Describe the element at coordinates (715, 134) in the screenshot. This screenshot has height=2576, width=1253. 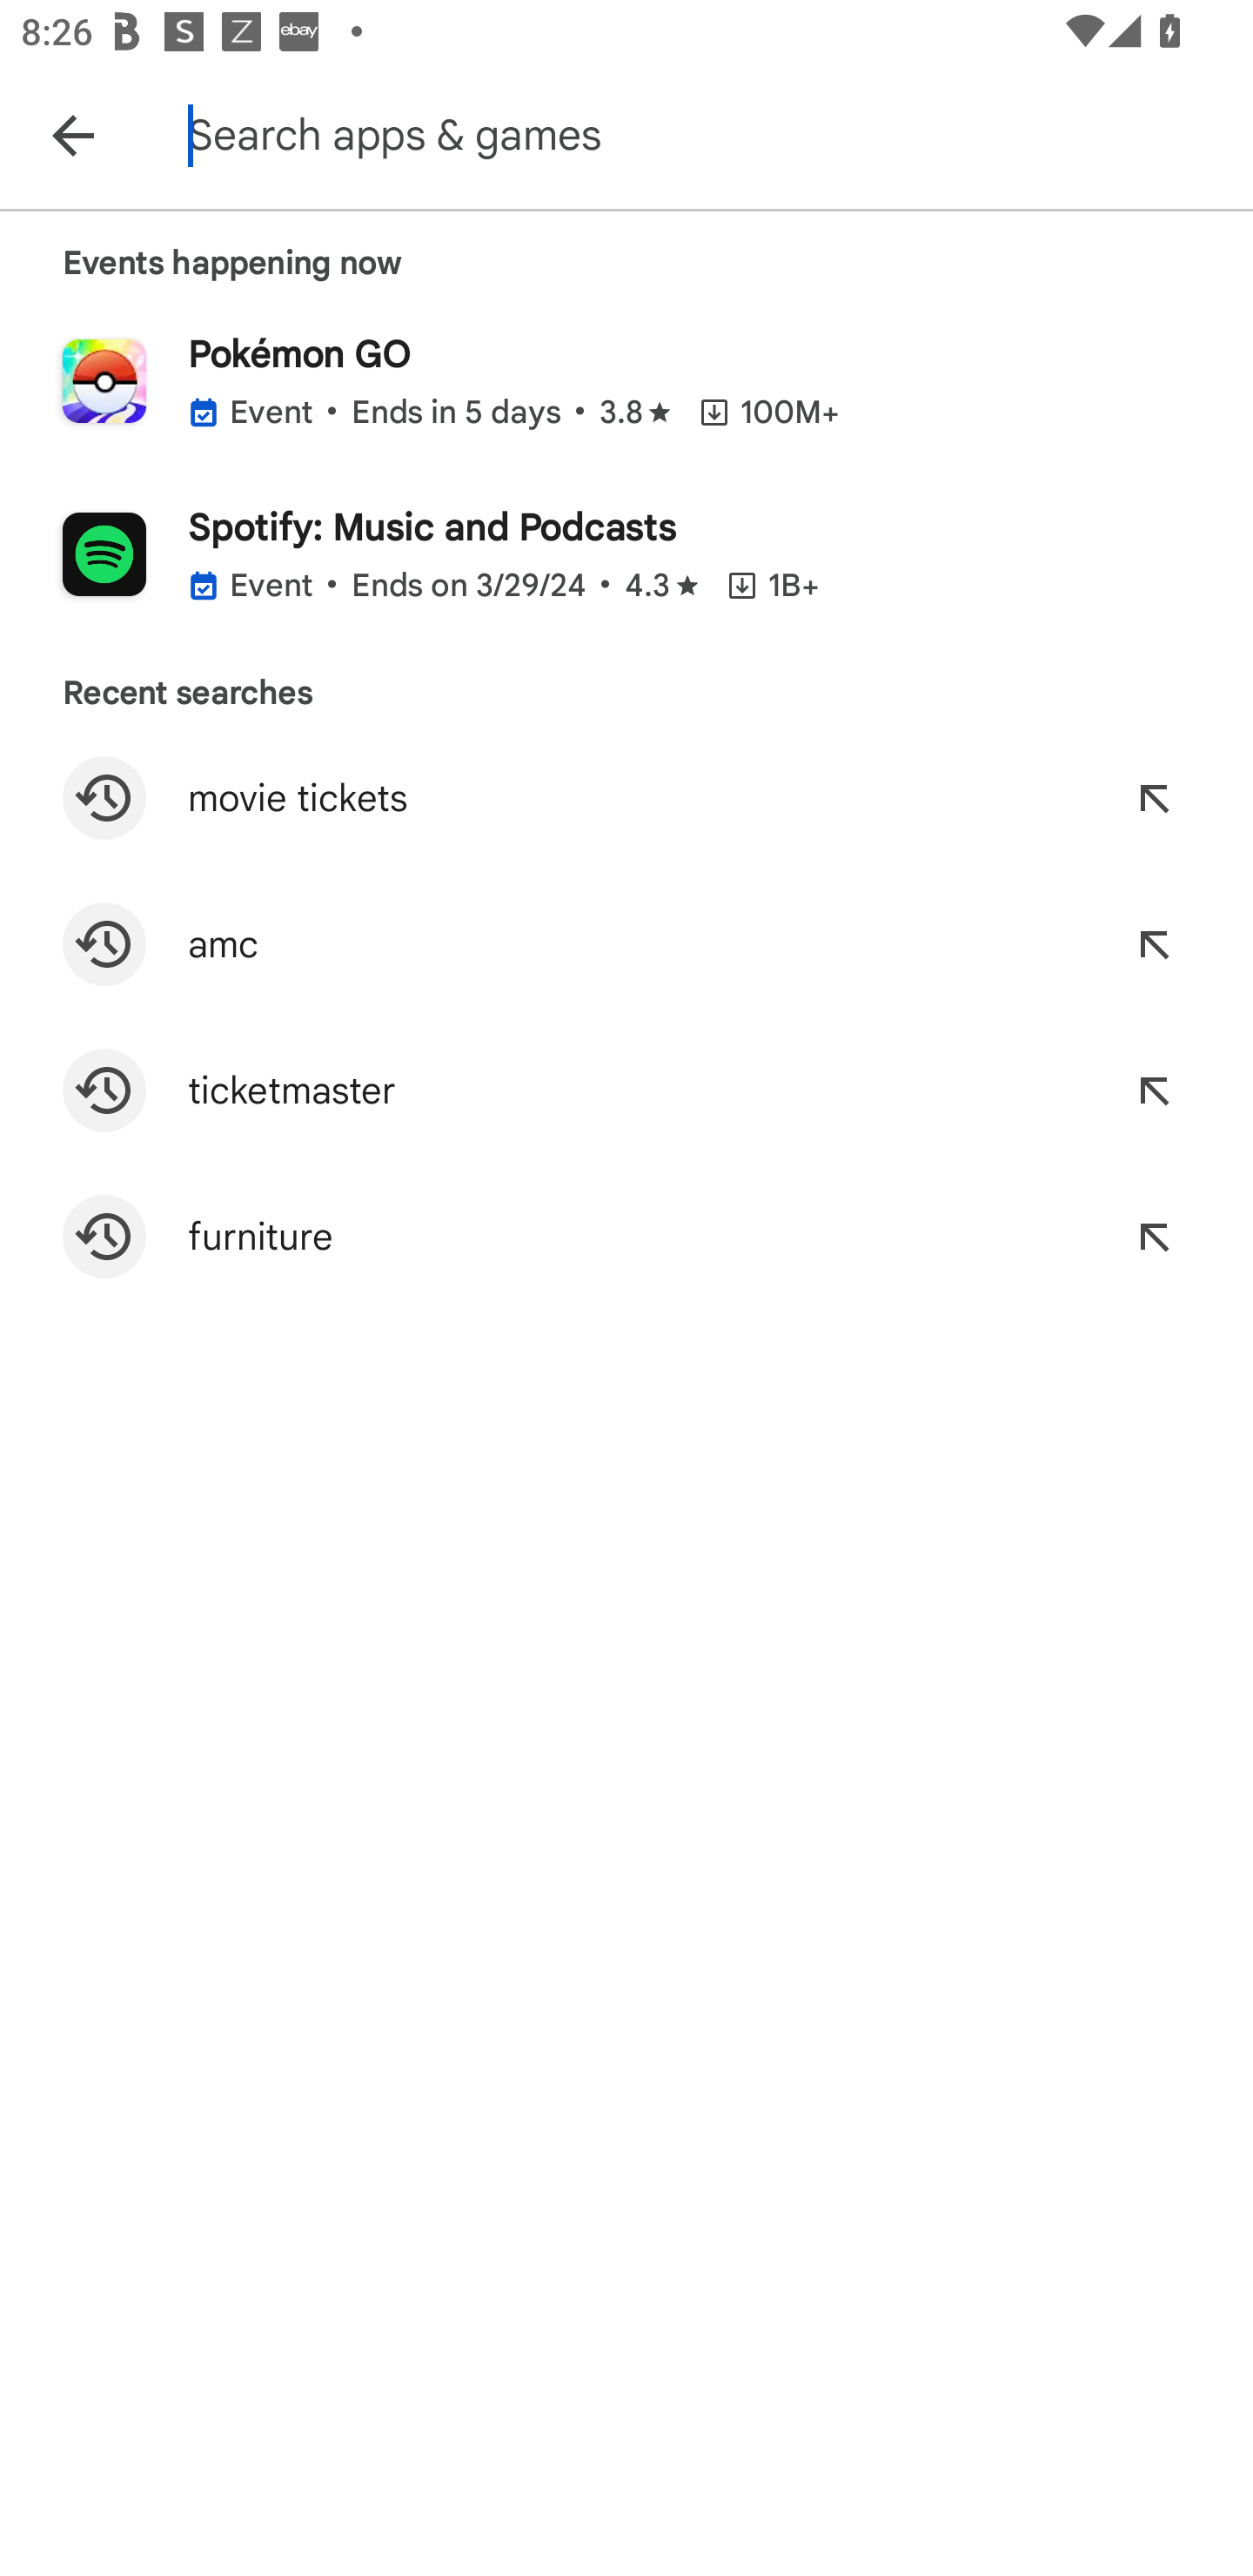
I see `Search apps & games` at that location.